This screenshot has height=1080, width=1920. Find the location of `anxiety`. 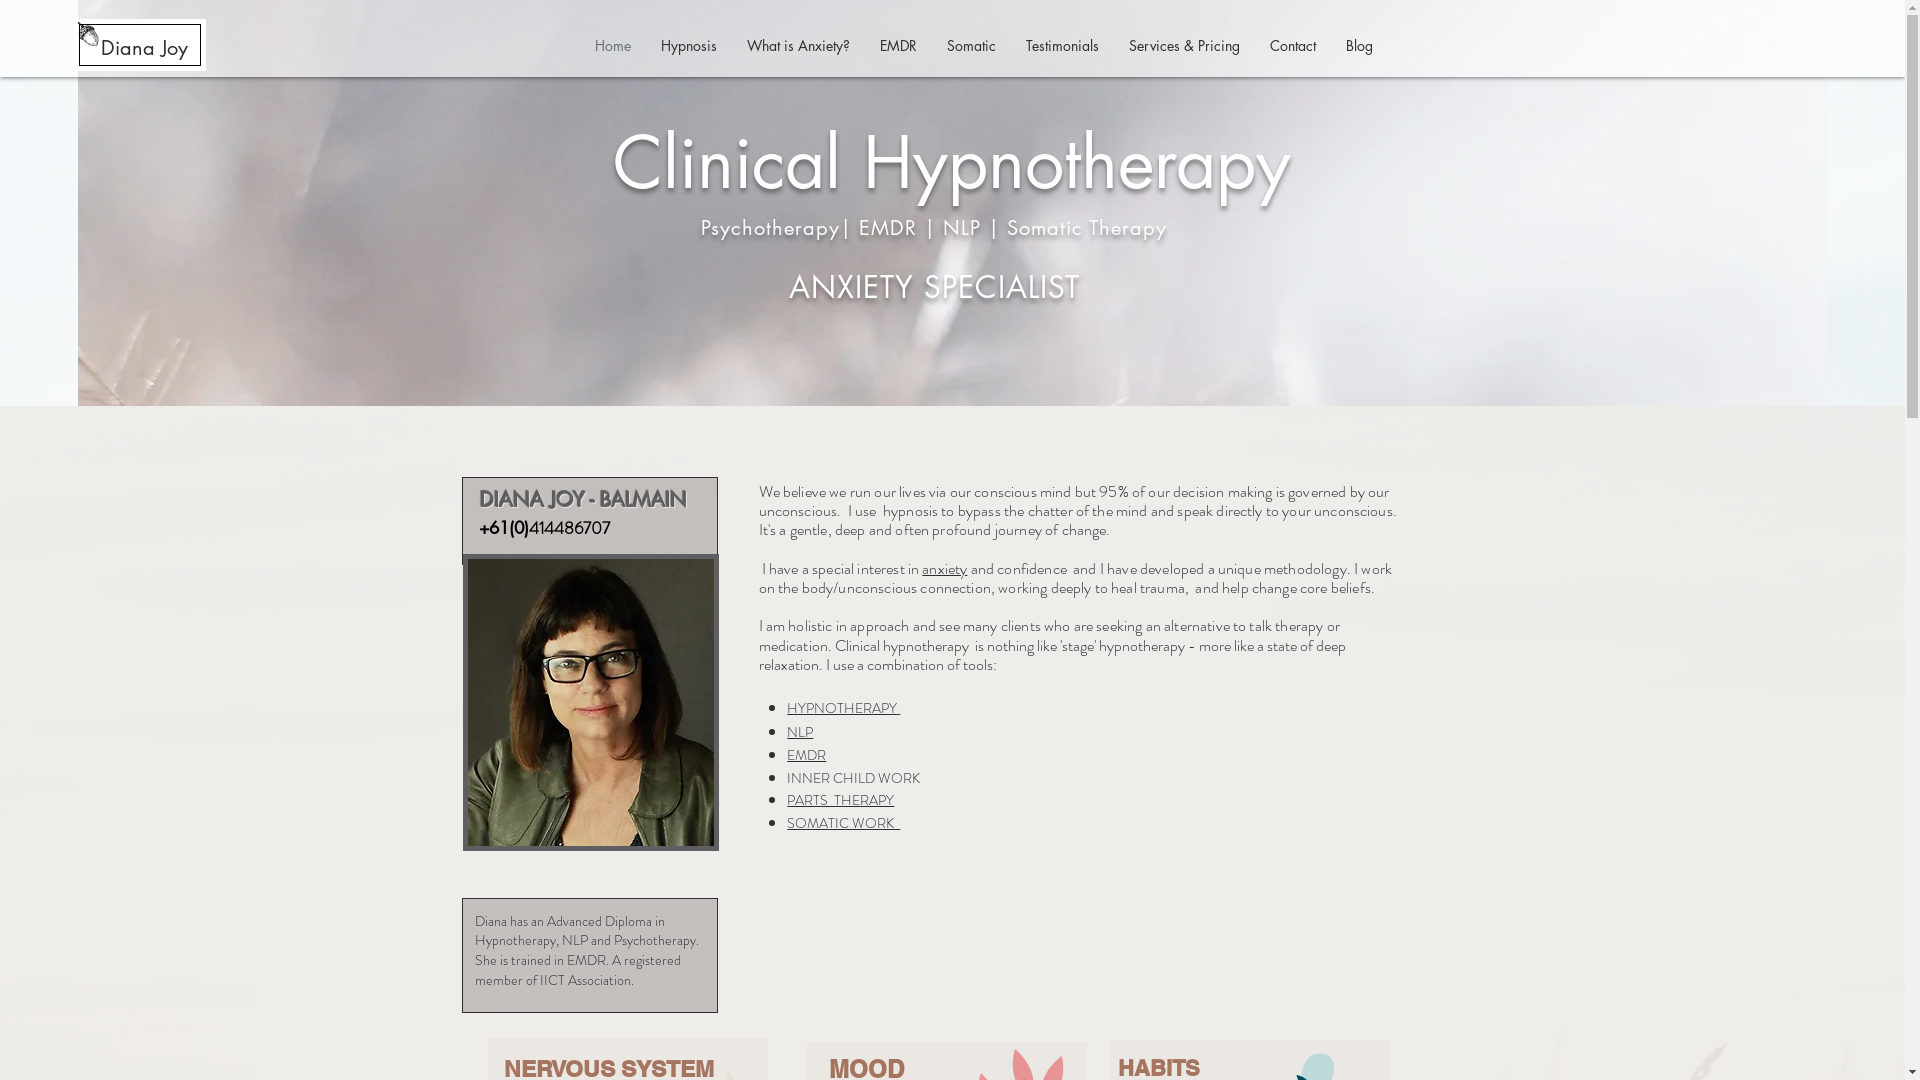

anxiety is located at coordinates (944, 568).